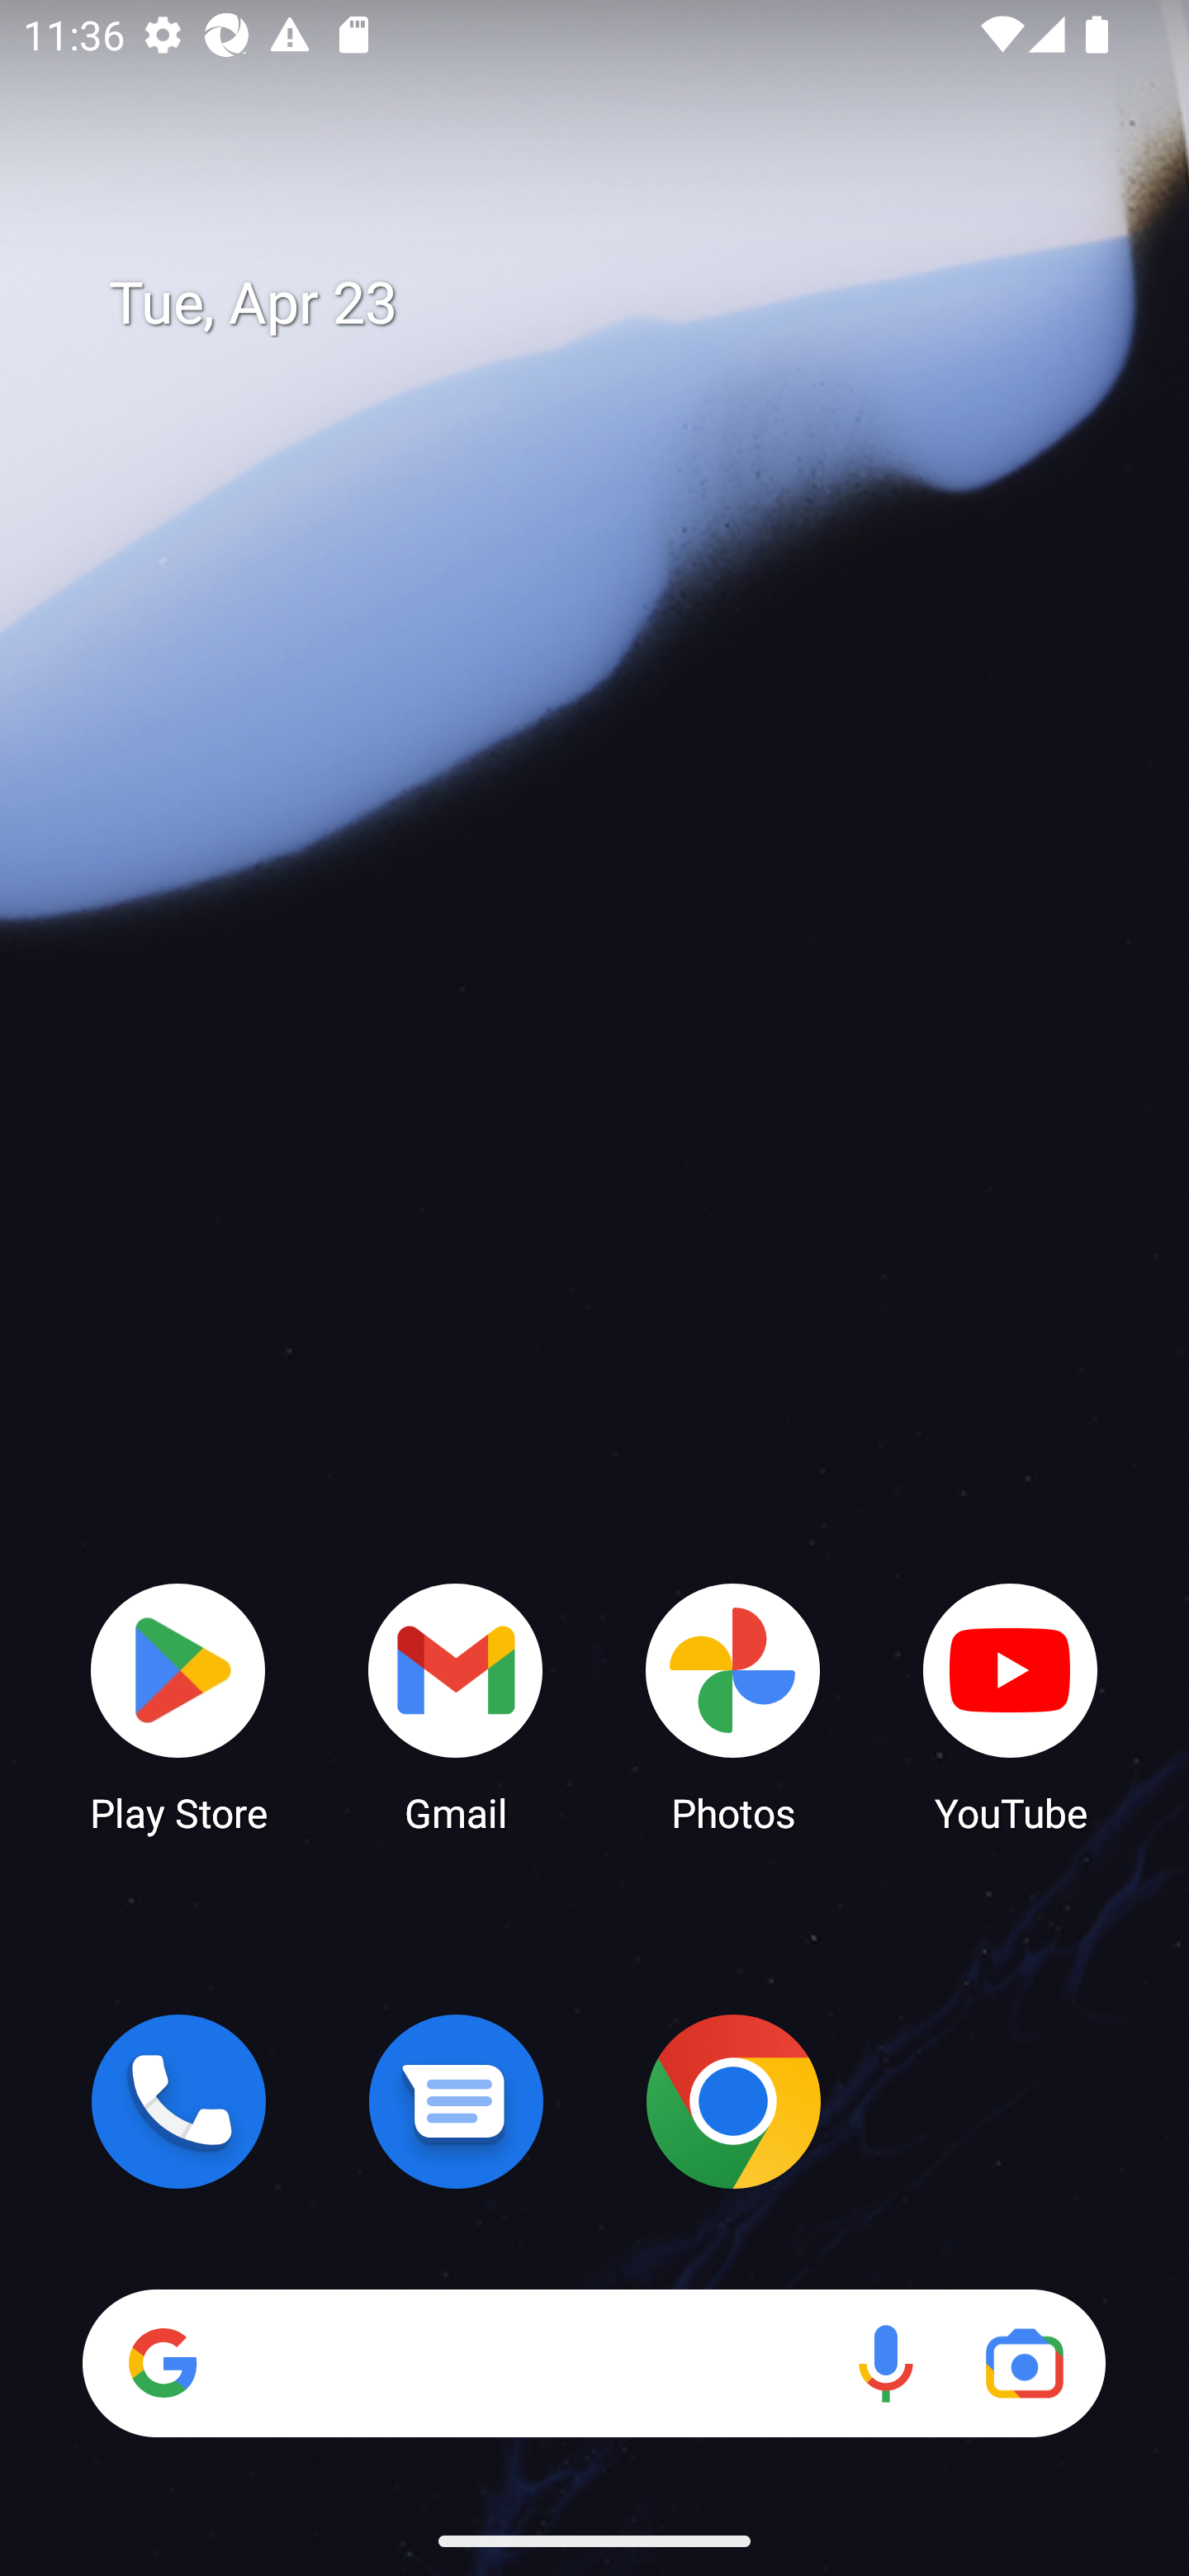  I want to click on Photos, so click(733, 1706).